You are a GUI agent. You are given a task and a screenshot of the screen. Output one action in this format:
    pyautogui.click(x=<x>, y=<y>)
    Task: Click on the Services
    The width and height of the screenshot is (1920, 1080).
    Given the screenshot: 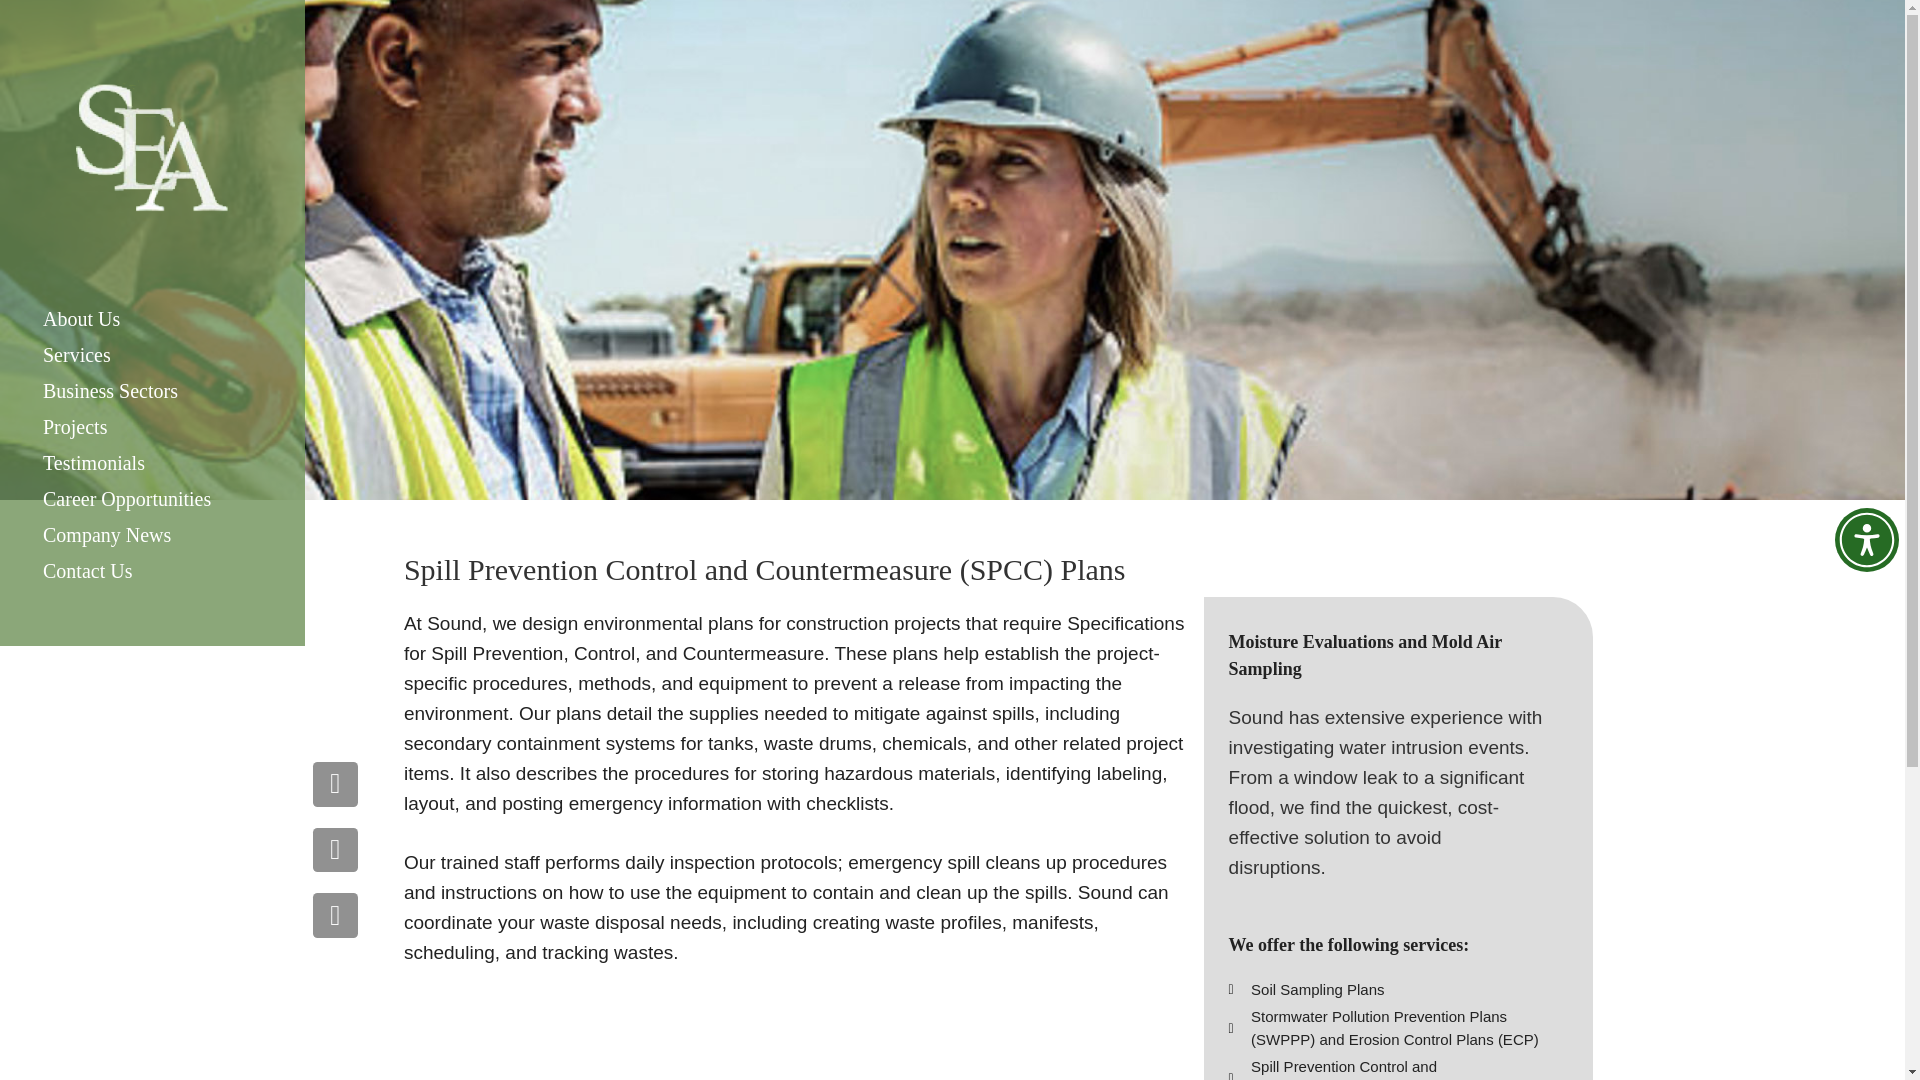 What is the action you would take?
    pyautogui.click(x=152, y=354)
    